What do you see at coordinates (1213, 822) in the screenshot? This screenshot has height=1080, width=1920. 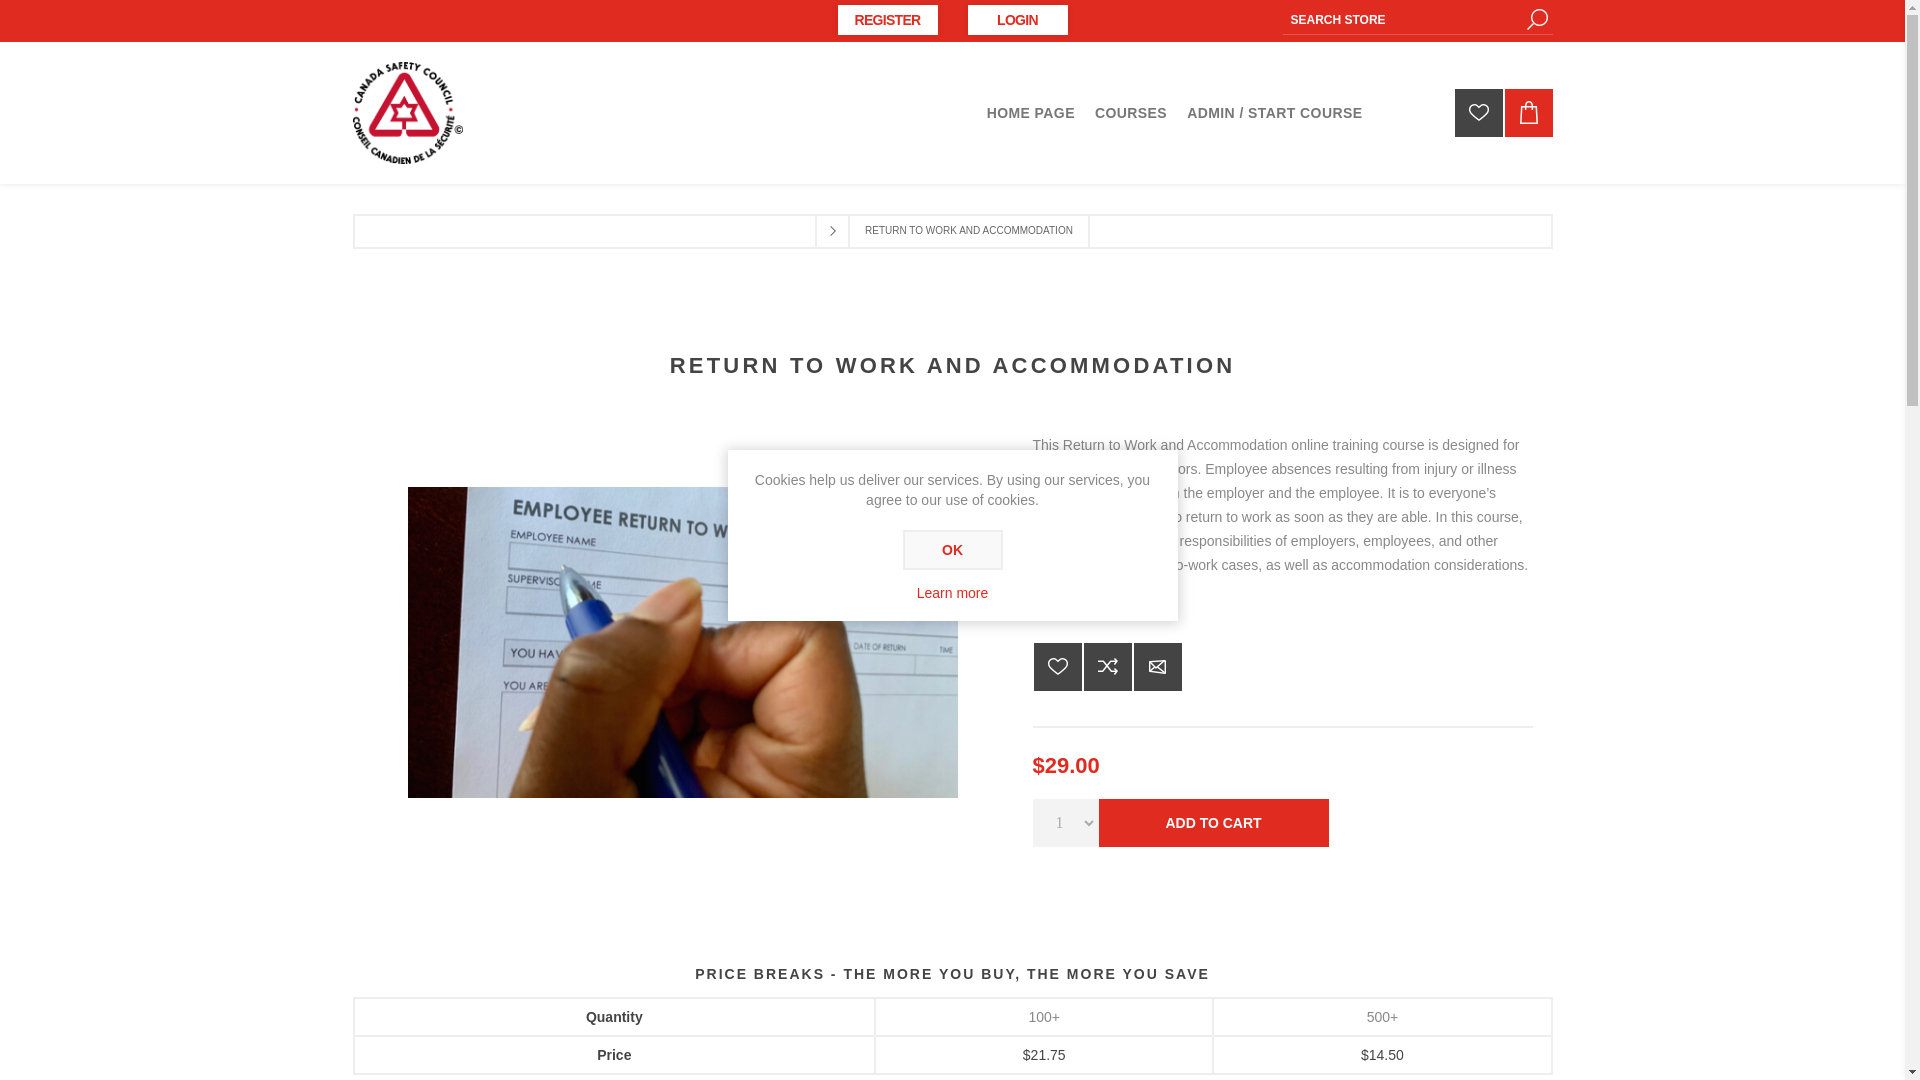 I see `ADD TO CART` at bounding box center [1213, 822].